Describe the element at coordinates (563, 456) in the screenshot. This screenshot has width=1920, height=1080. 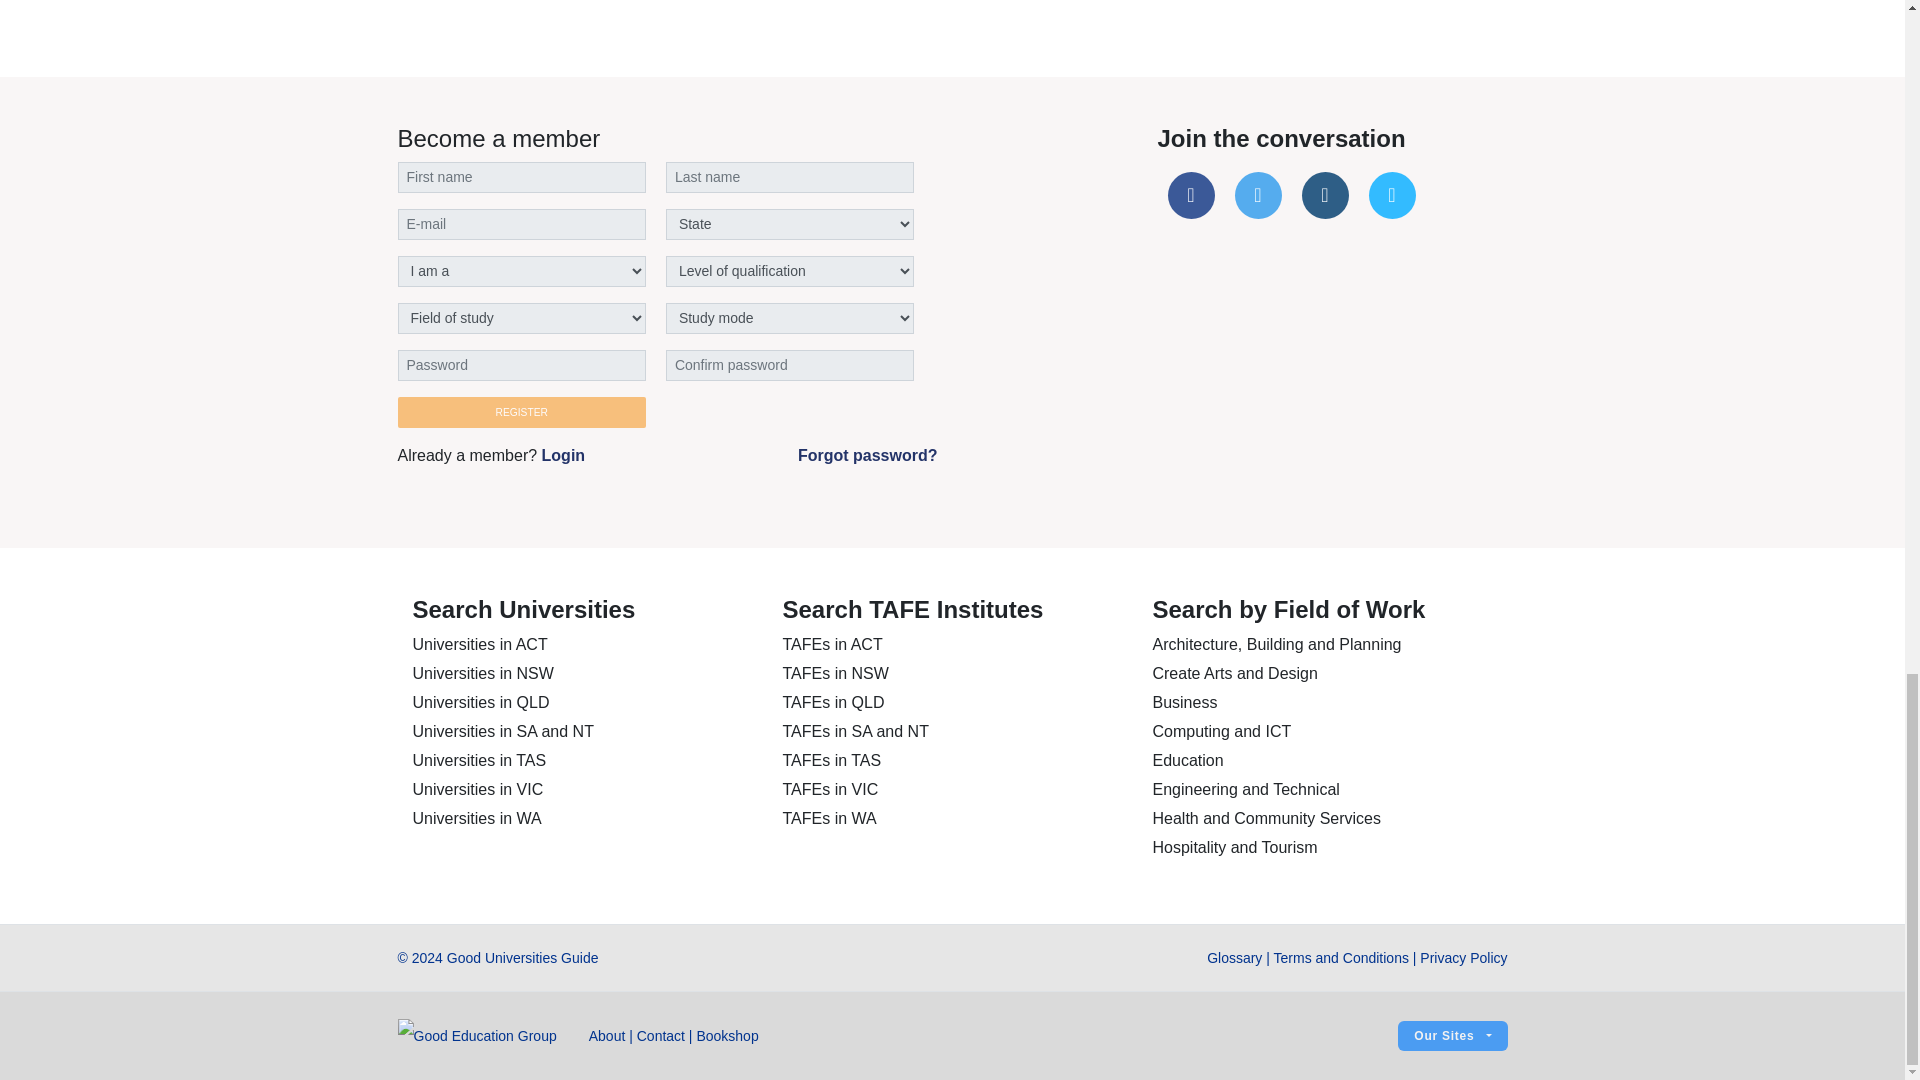
I see `Login` at that location.